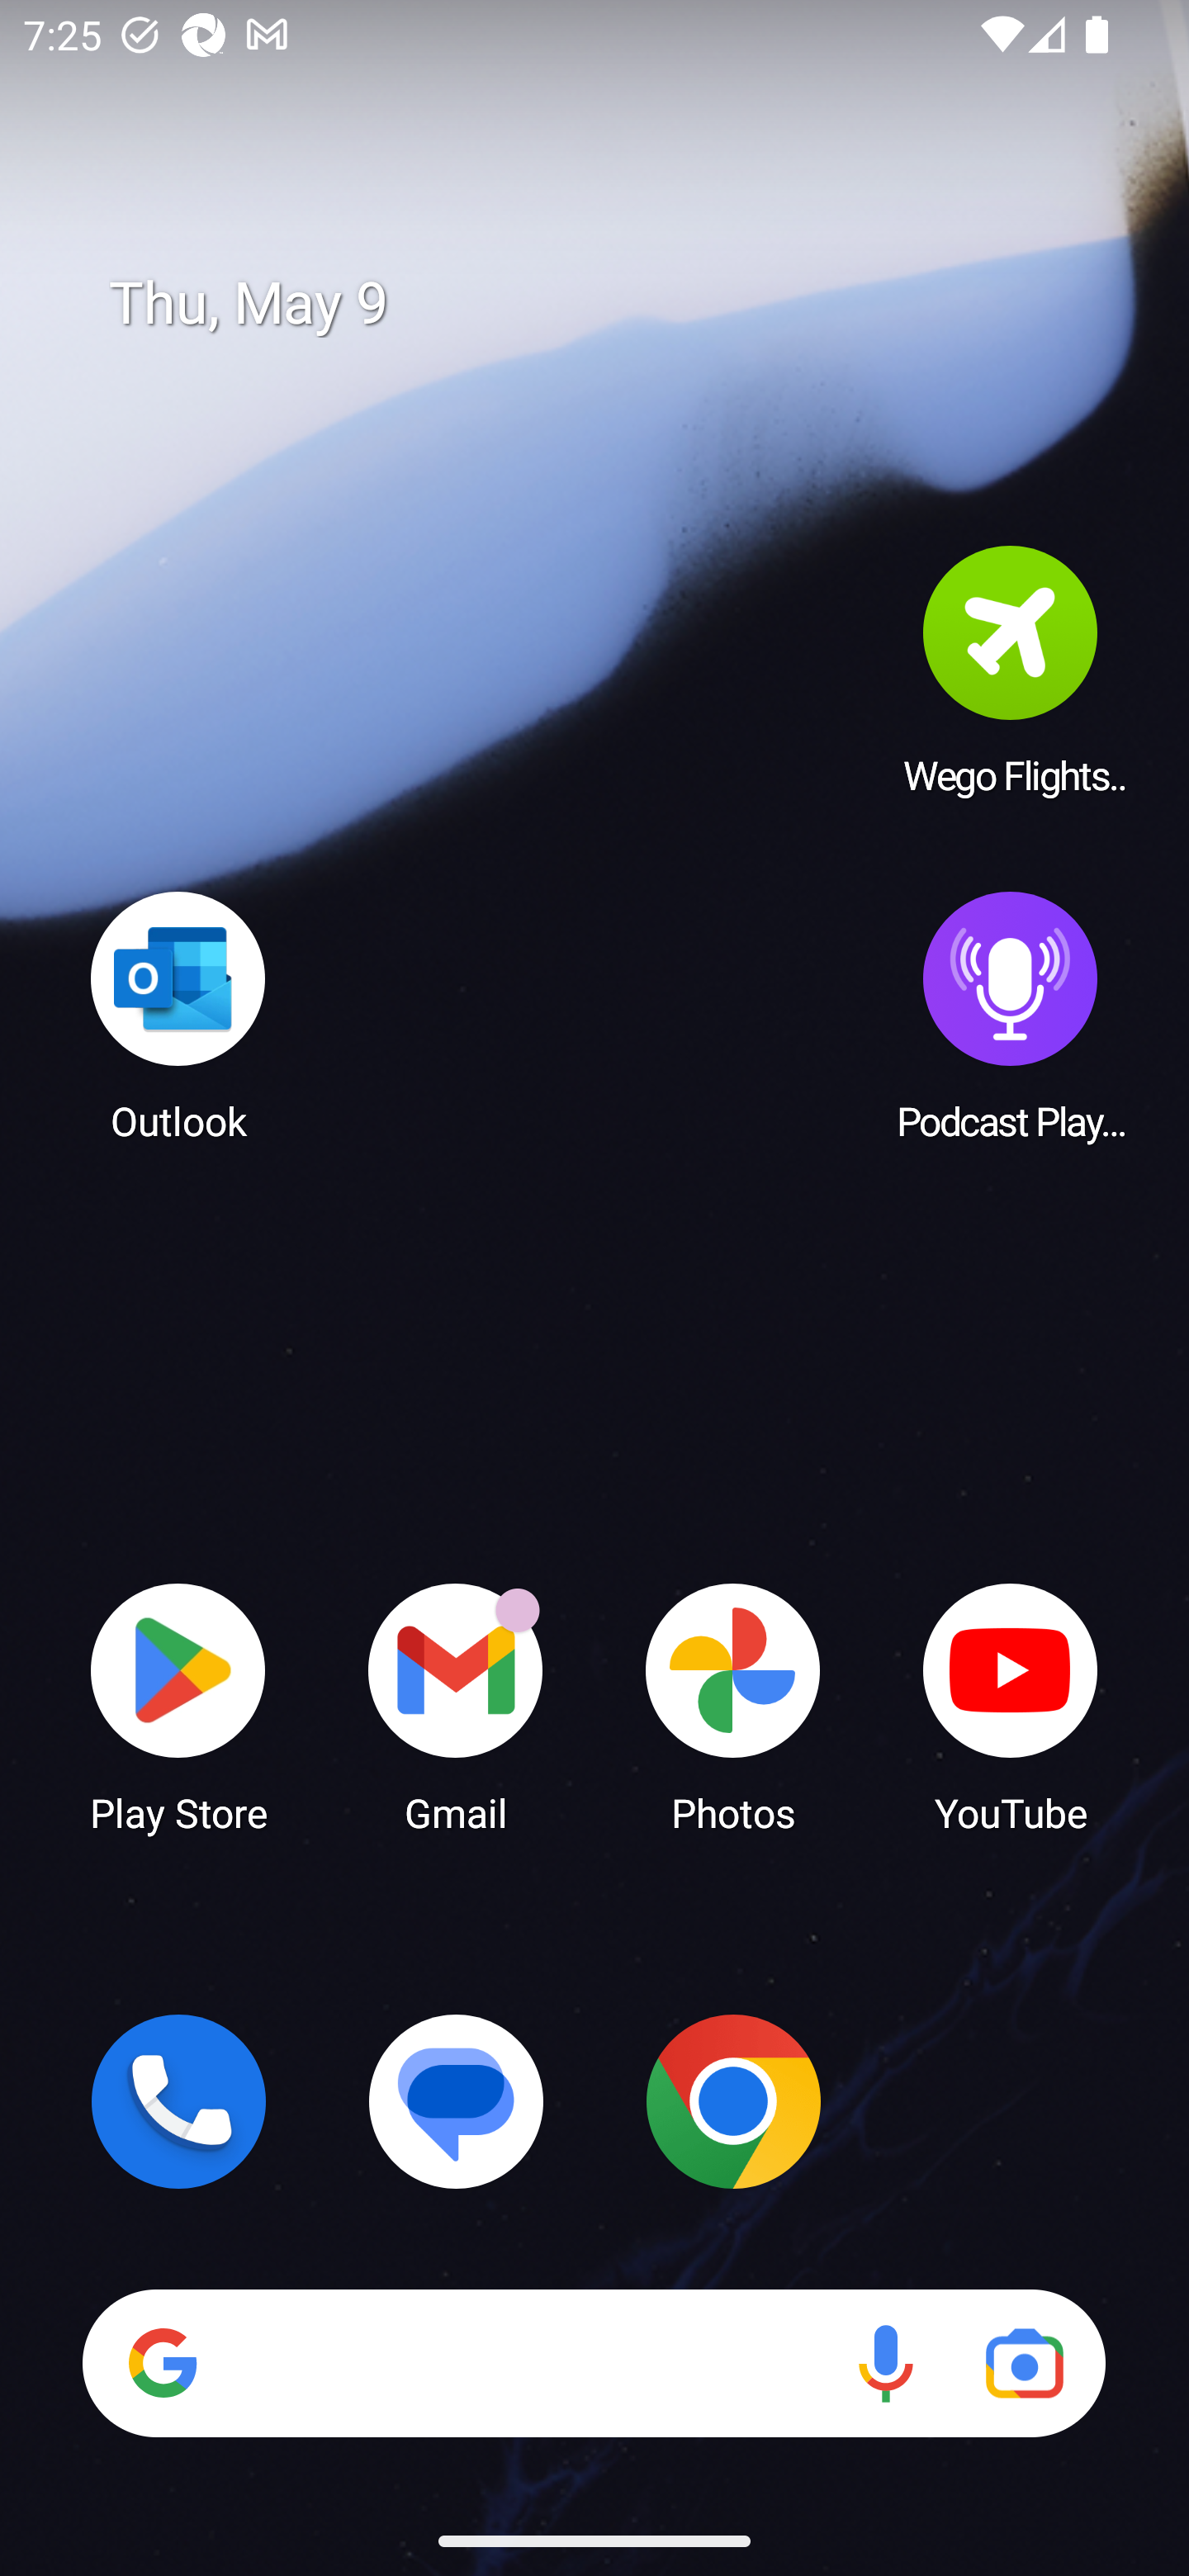  What do you see at coordinates (1024, 2363) in the screenshot?
I see `Google Lens` at bounding box center [1024, 2363].